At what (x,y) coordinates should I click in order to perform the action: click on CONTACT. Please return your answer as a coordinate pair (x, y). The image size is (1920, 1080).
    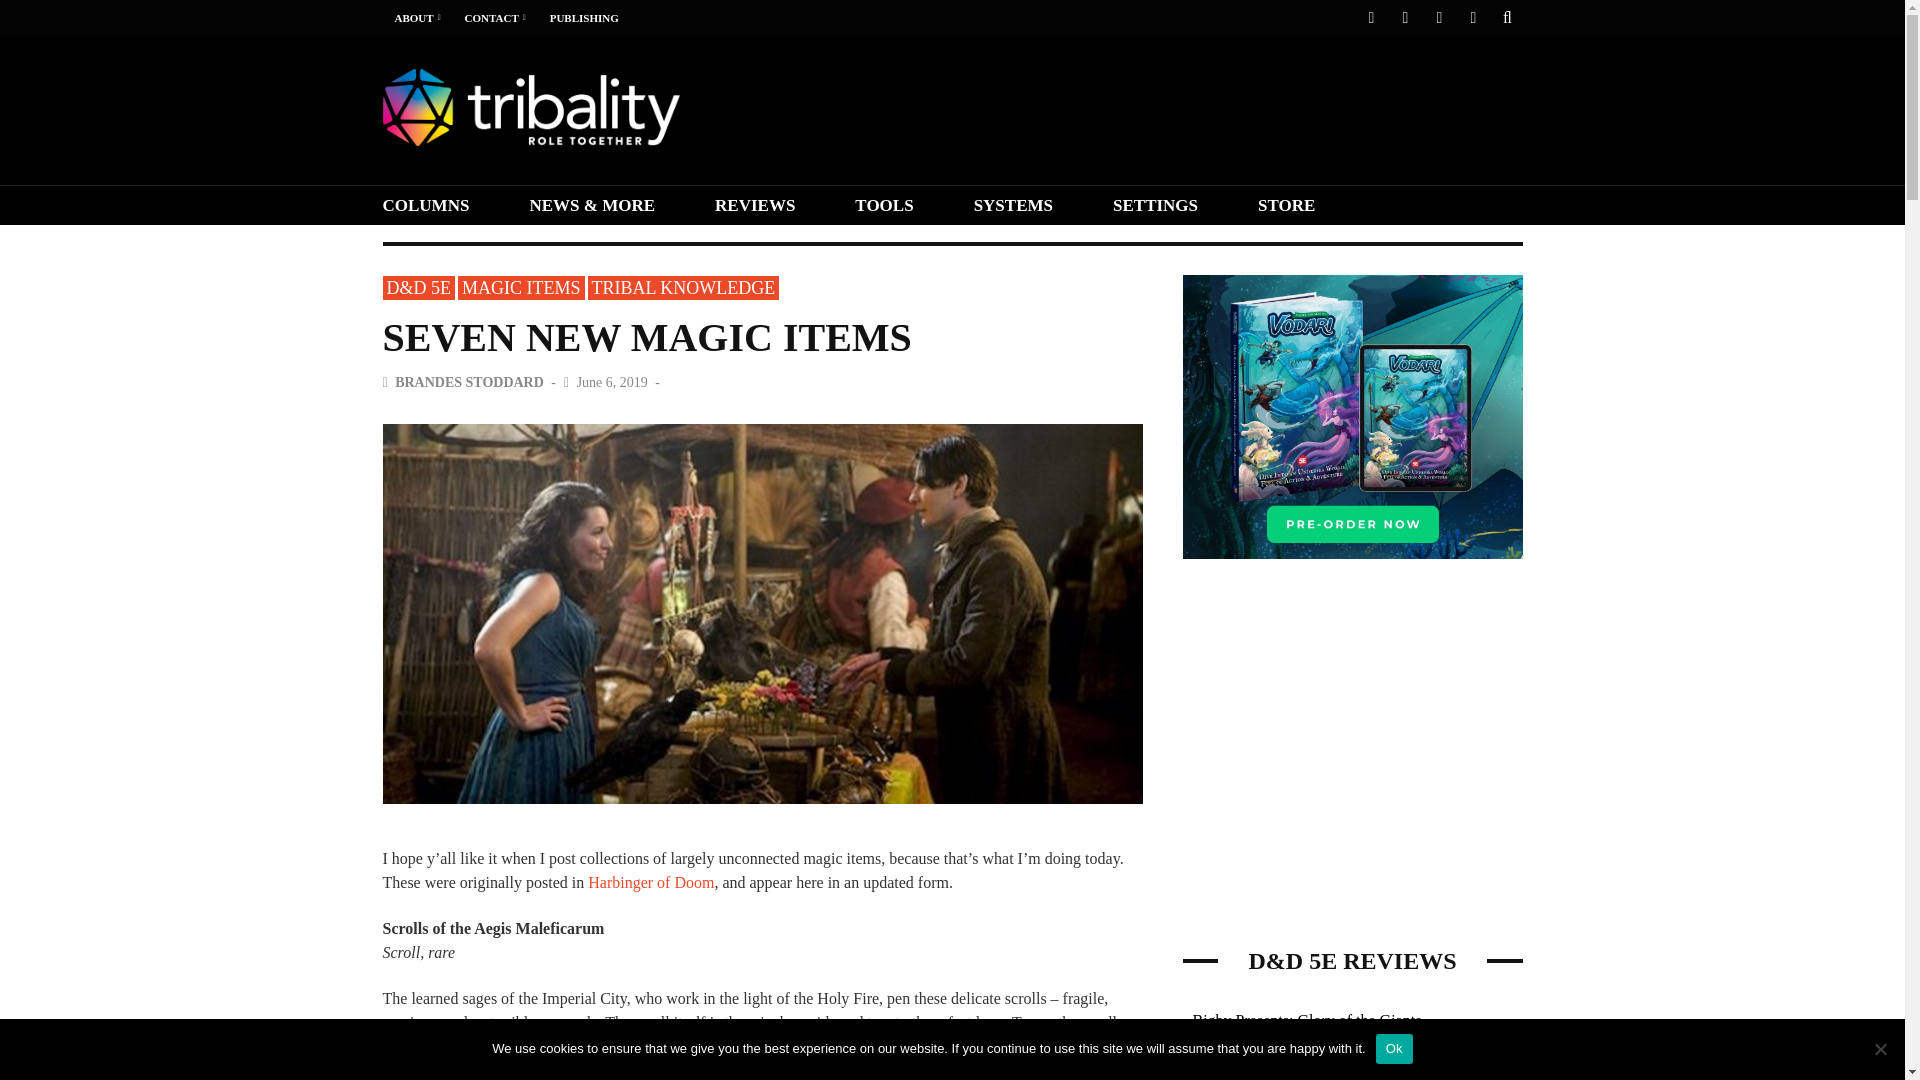
    Looking at the image, I should click on (491, 18).